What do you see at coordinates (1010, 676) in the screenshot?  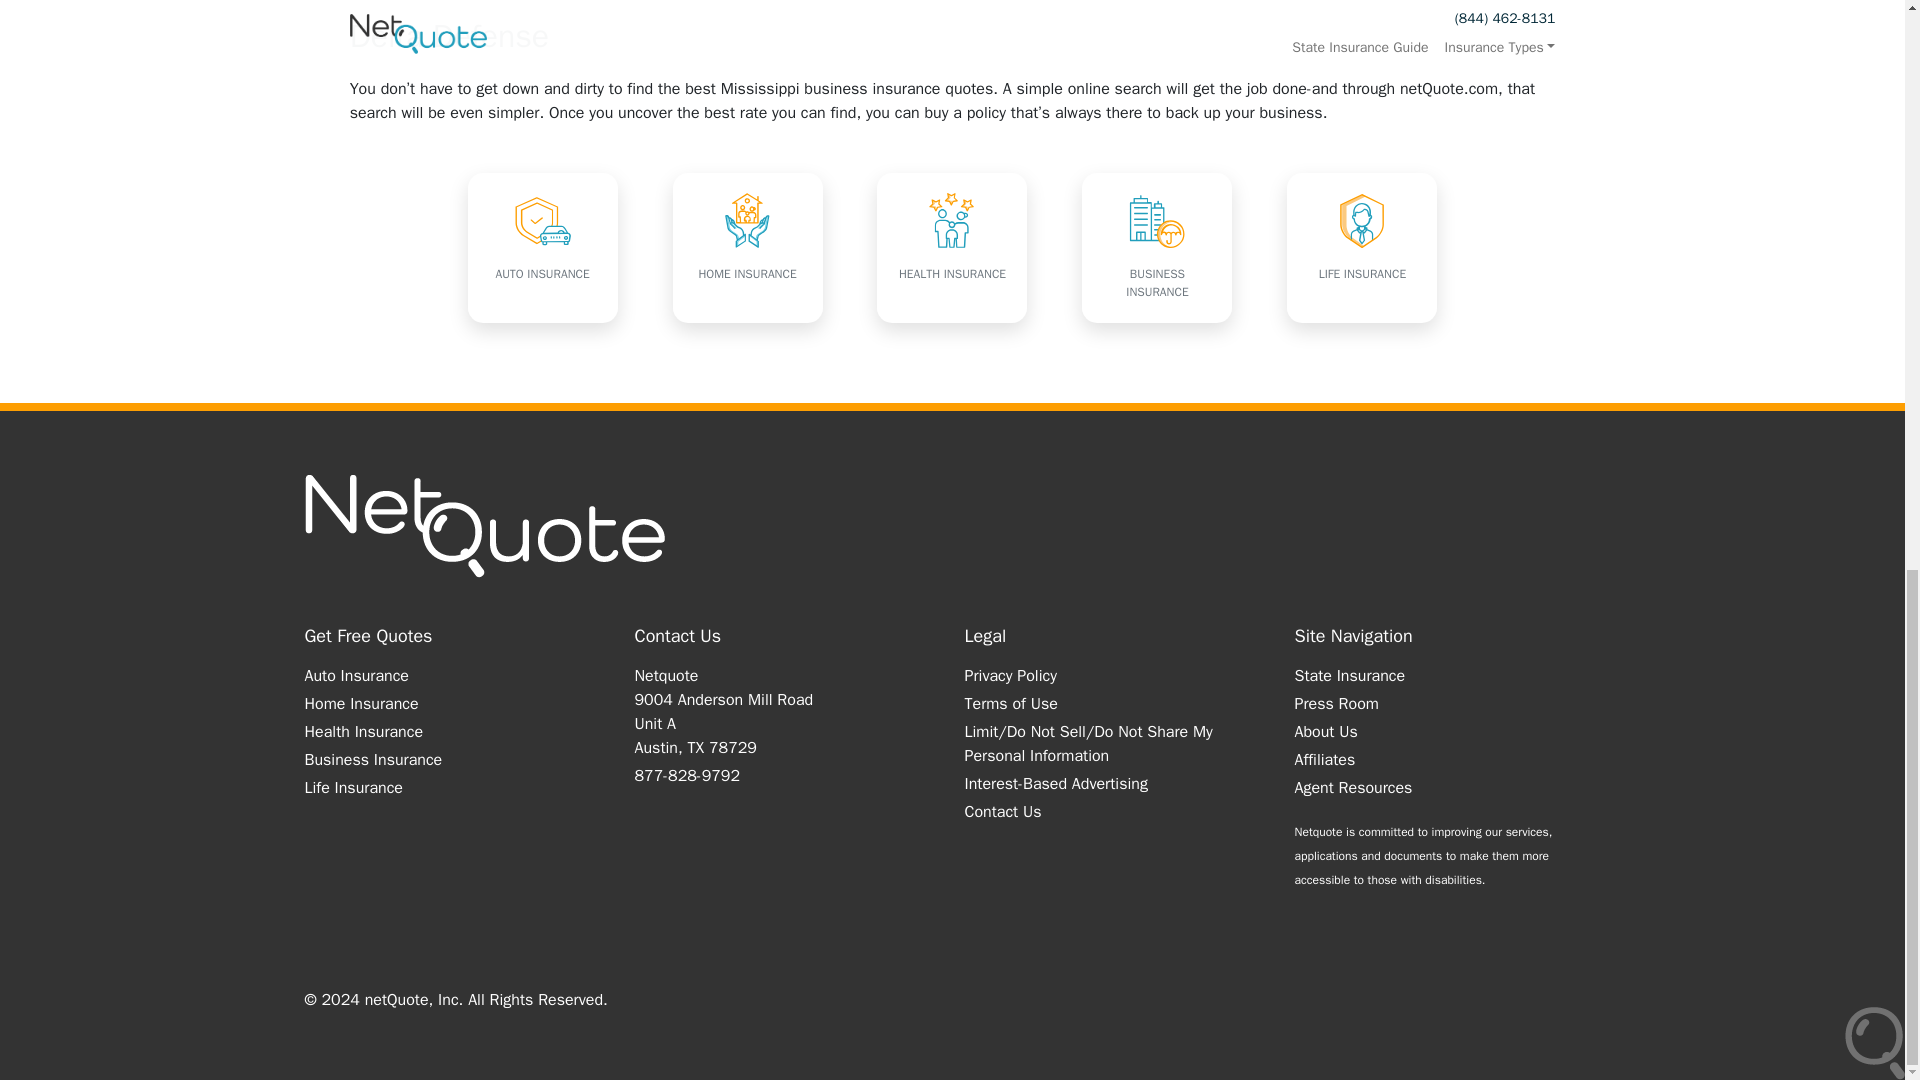 I see `Privacy Policy` at bounding box center [1010, 676].